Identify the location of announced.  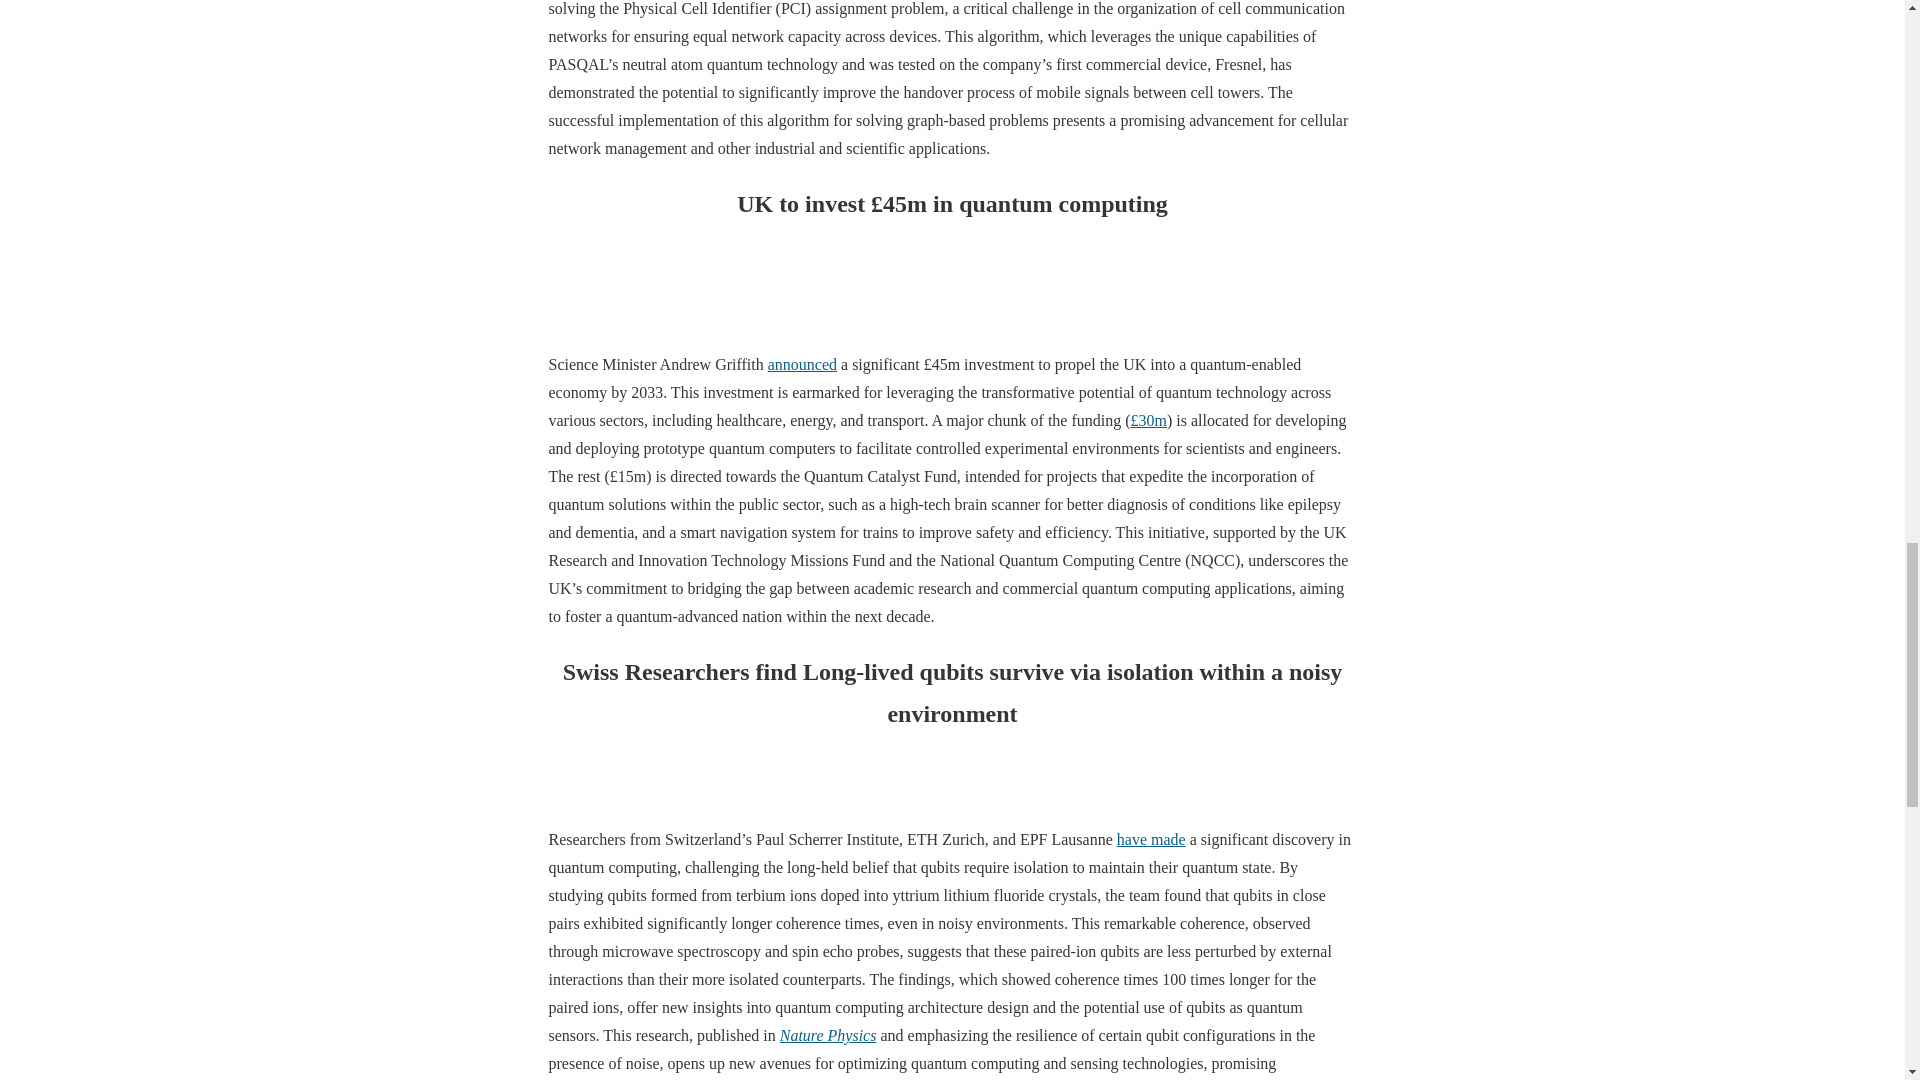
(802, 364).